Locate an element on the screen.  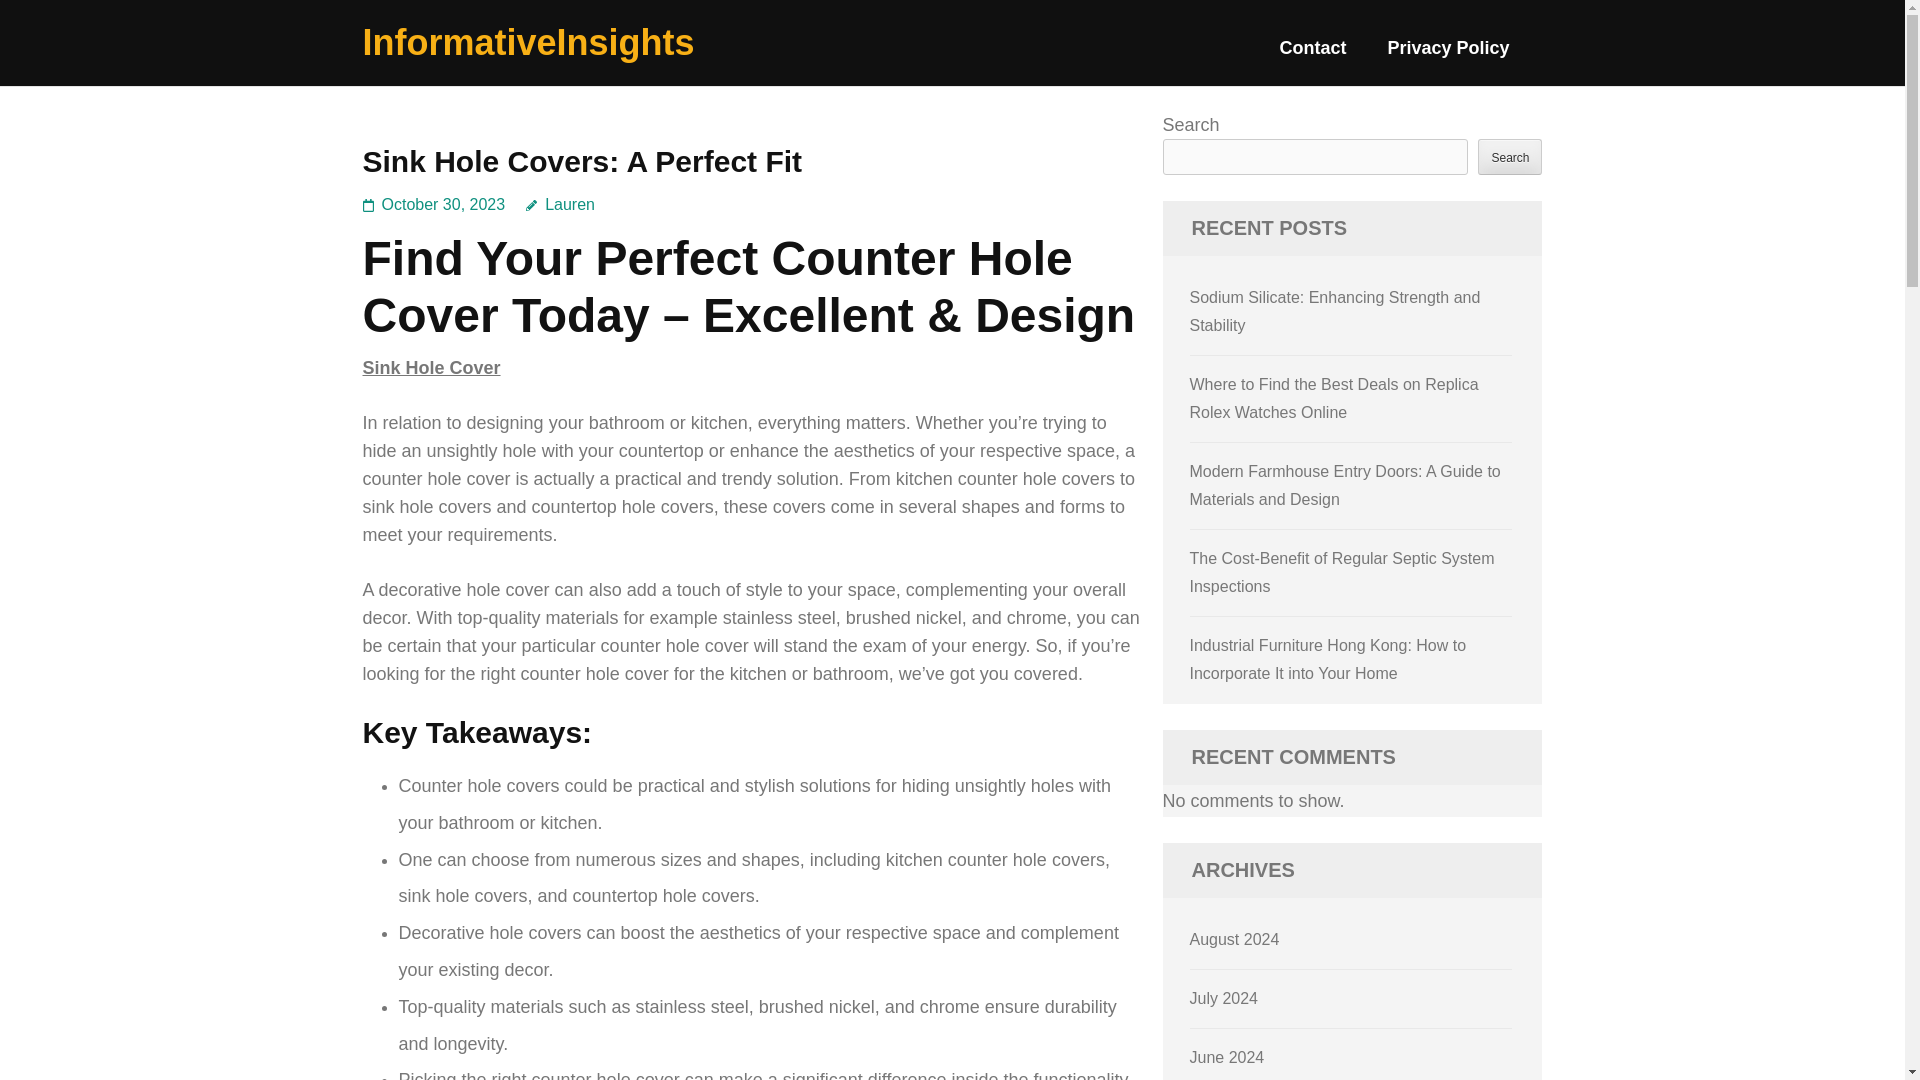
Contact is located at coordinates (1312, 56).